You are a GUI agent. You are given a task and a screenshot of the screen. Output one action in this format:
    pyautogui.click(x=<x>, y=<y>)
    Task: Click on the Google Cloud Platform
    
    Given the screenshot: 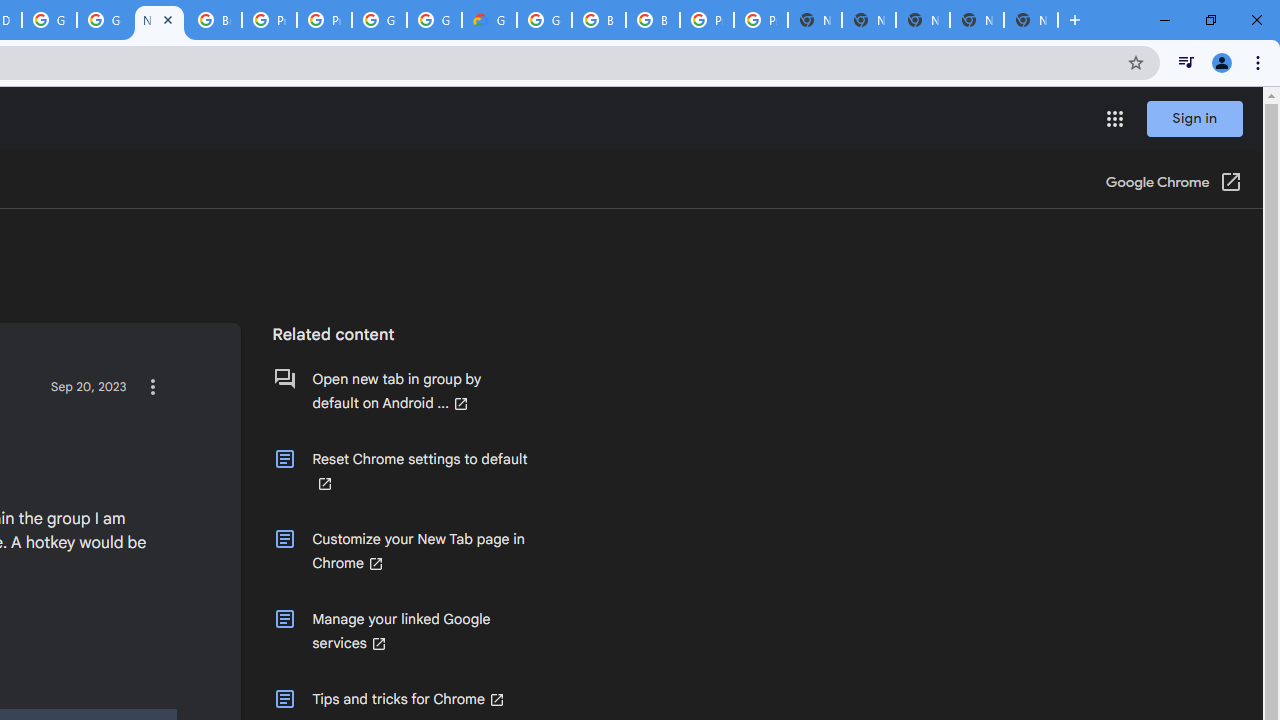 What is the action you would take?
    pyautogui.click(x=434, y=20)
    